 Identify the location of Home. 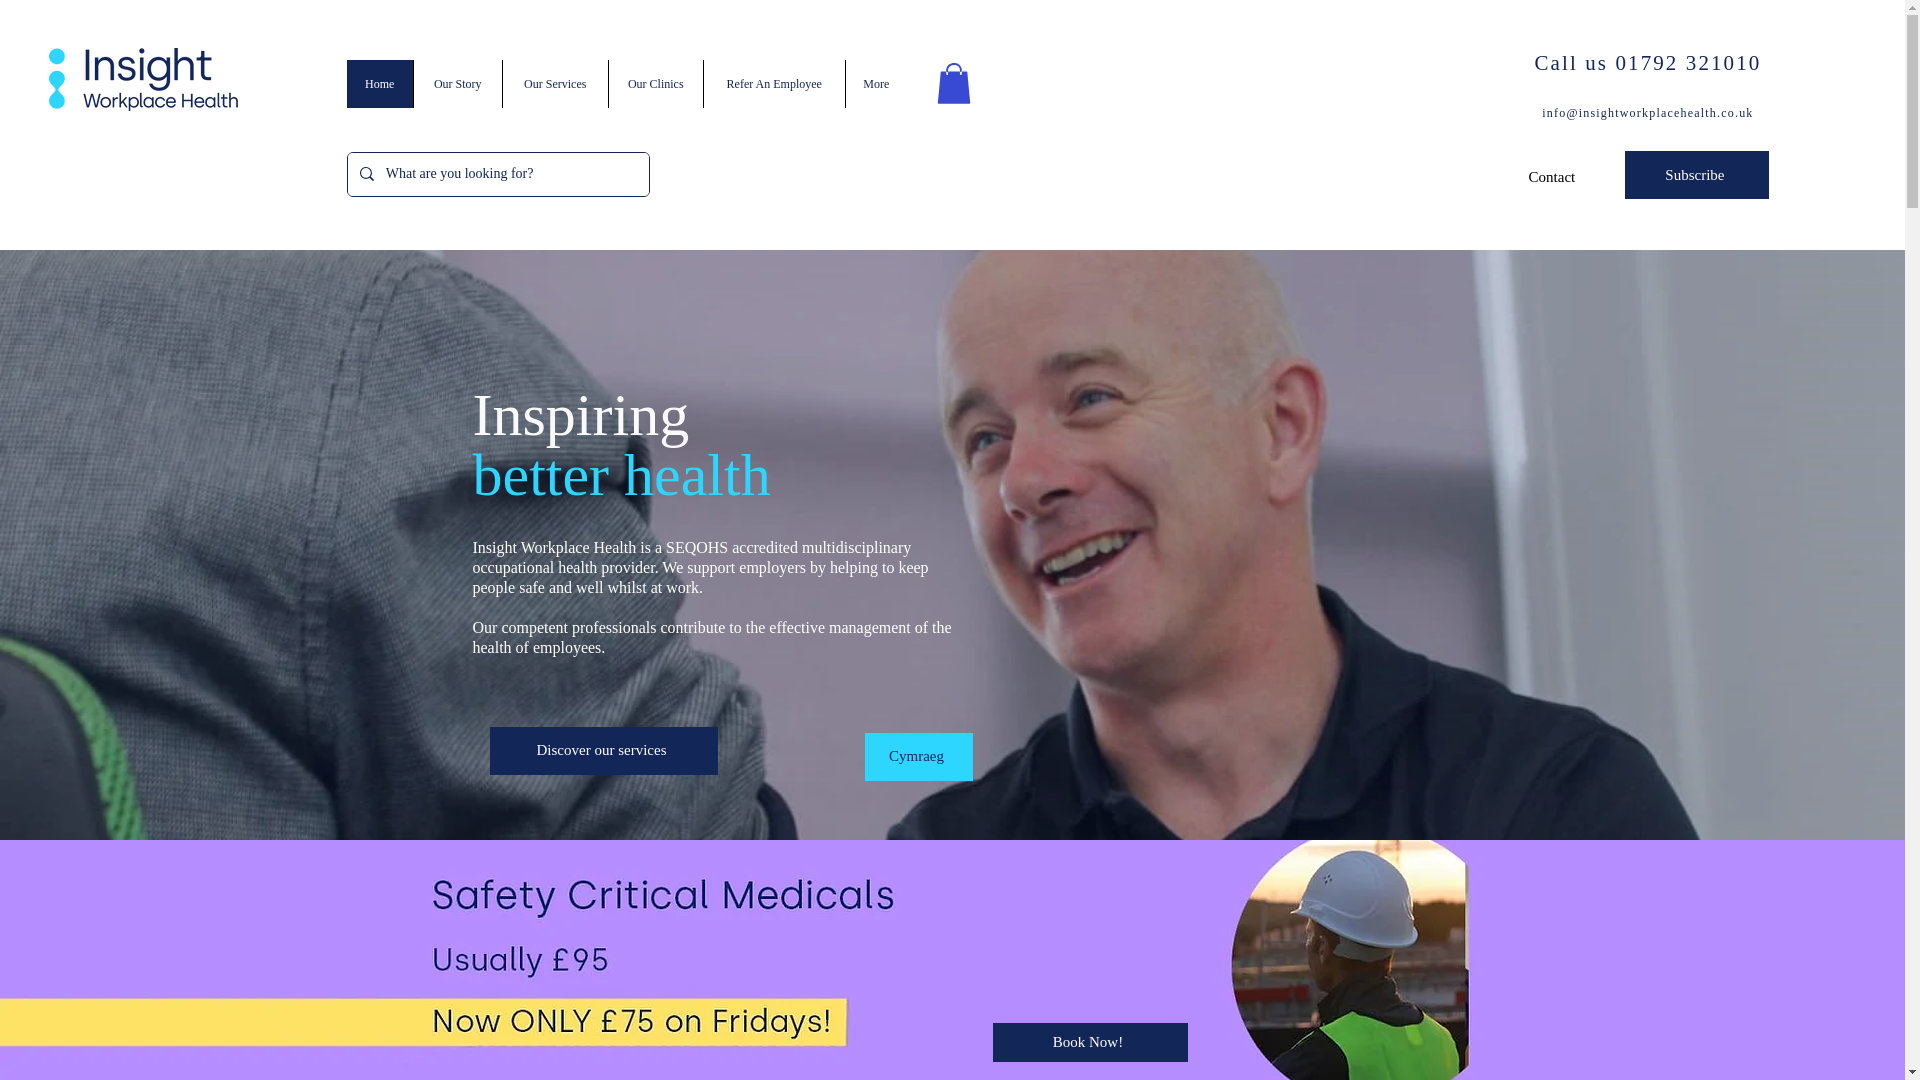
(380, 84).